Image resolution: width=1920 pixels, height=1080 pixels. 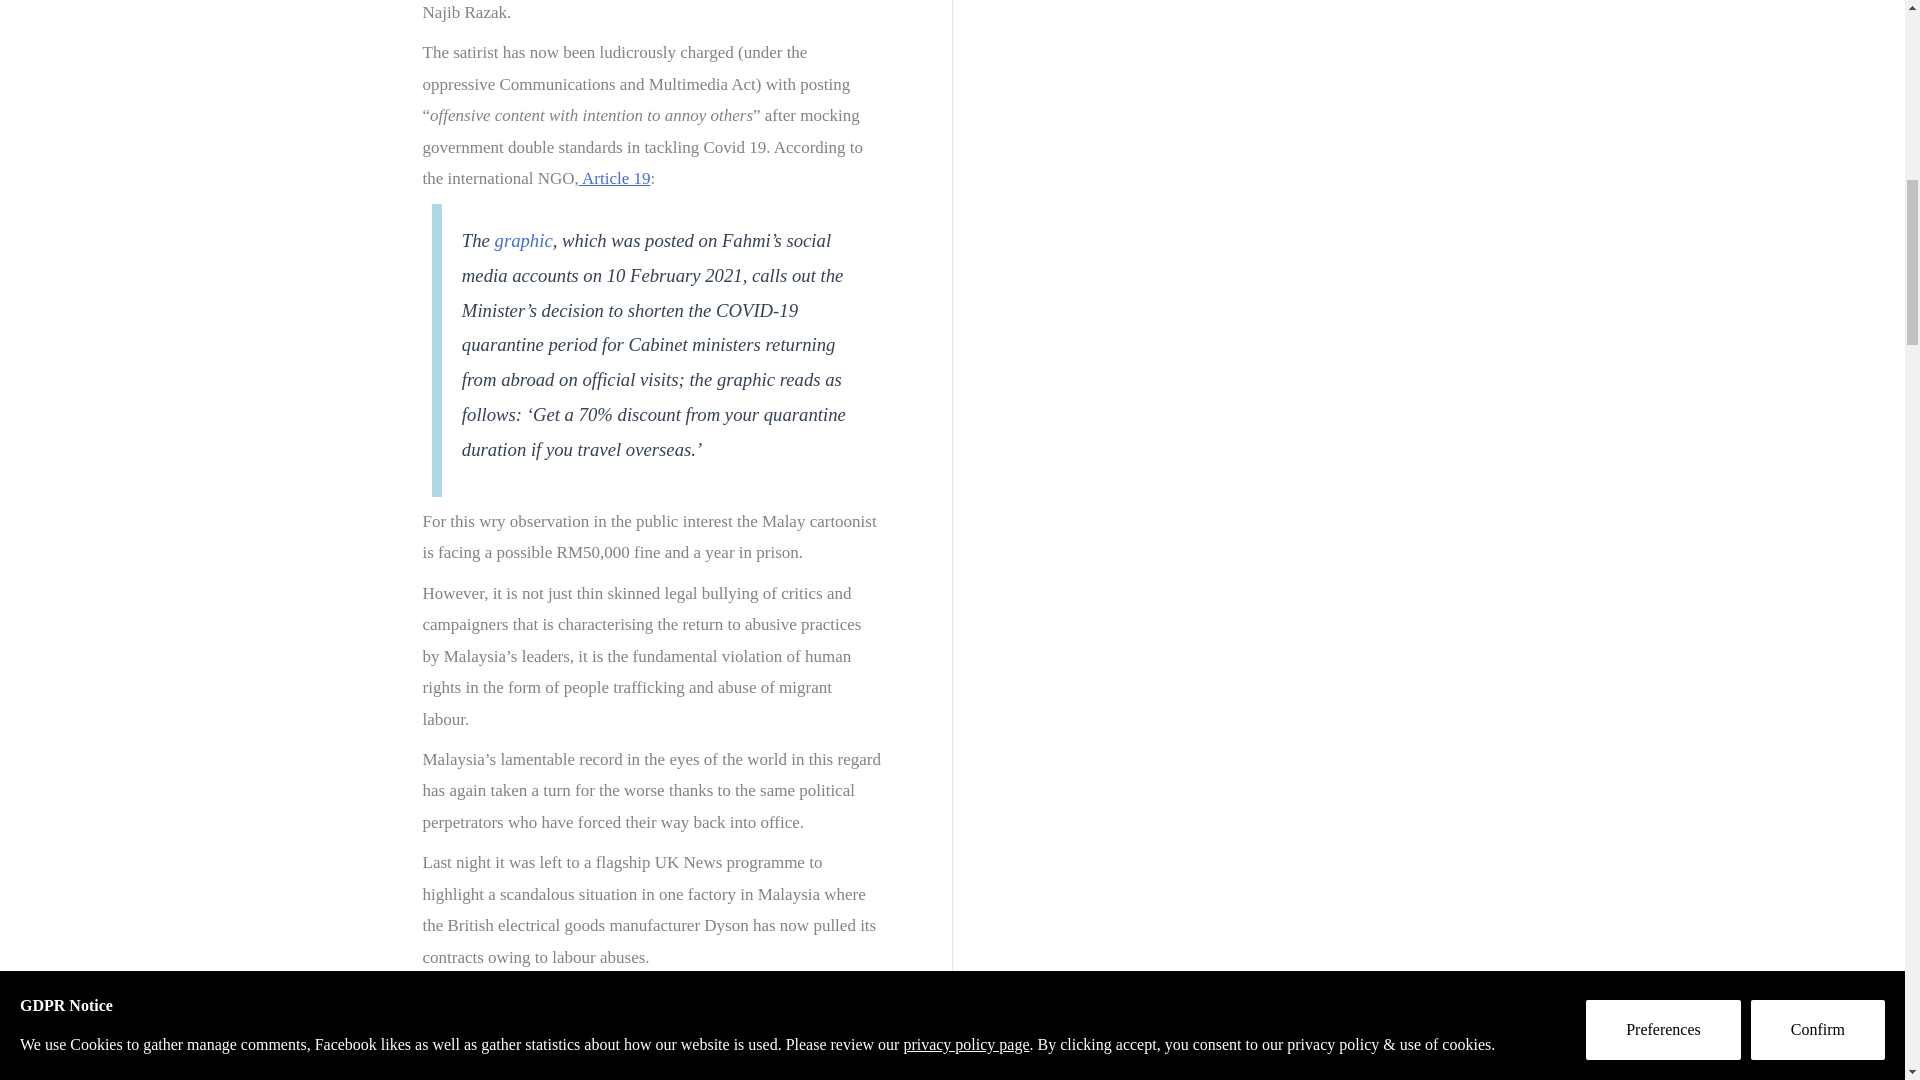 What do you see at coordinates (1144, 64) in the screenshot?
I see `Advertisement` at bounding box center [1144, 64].